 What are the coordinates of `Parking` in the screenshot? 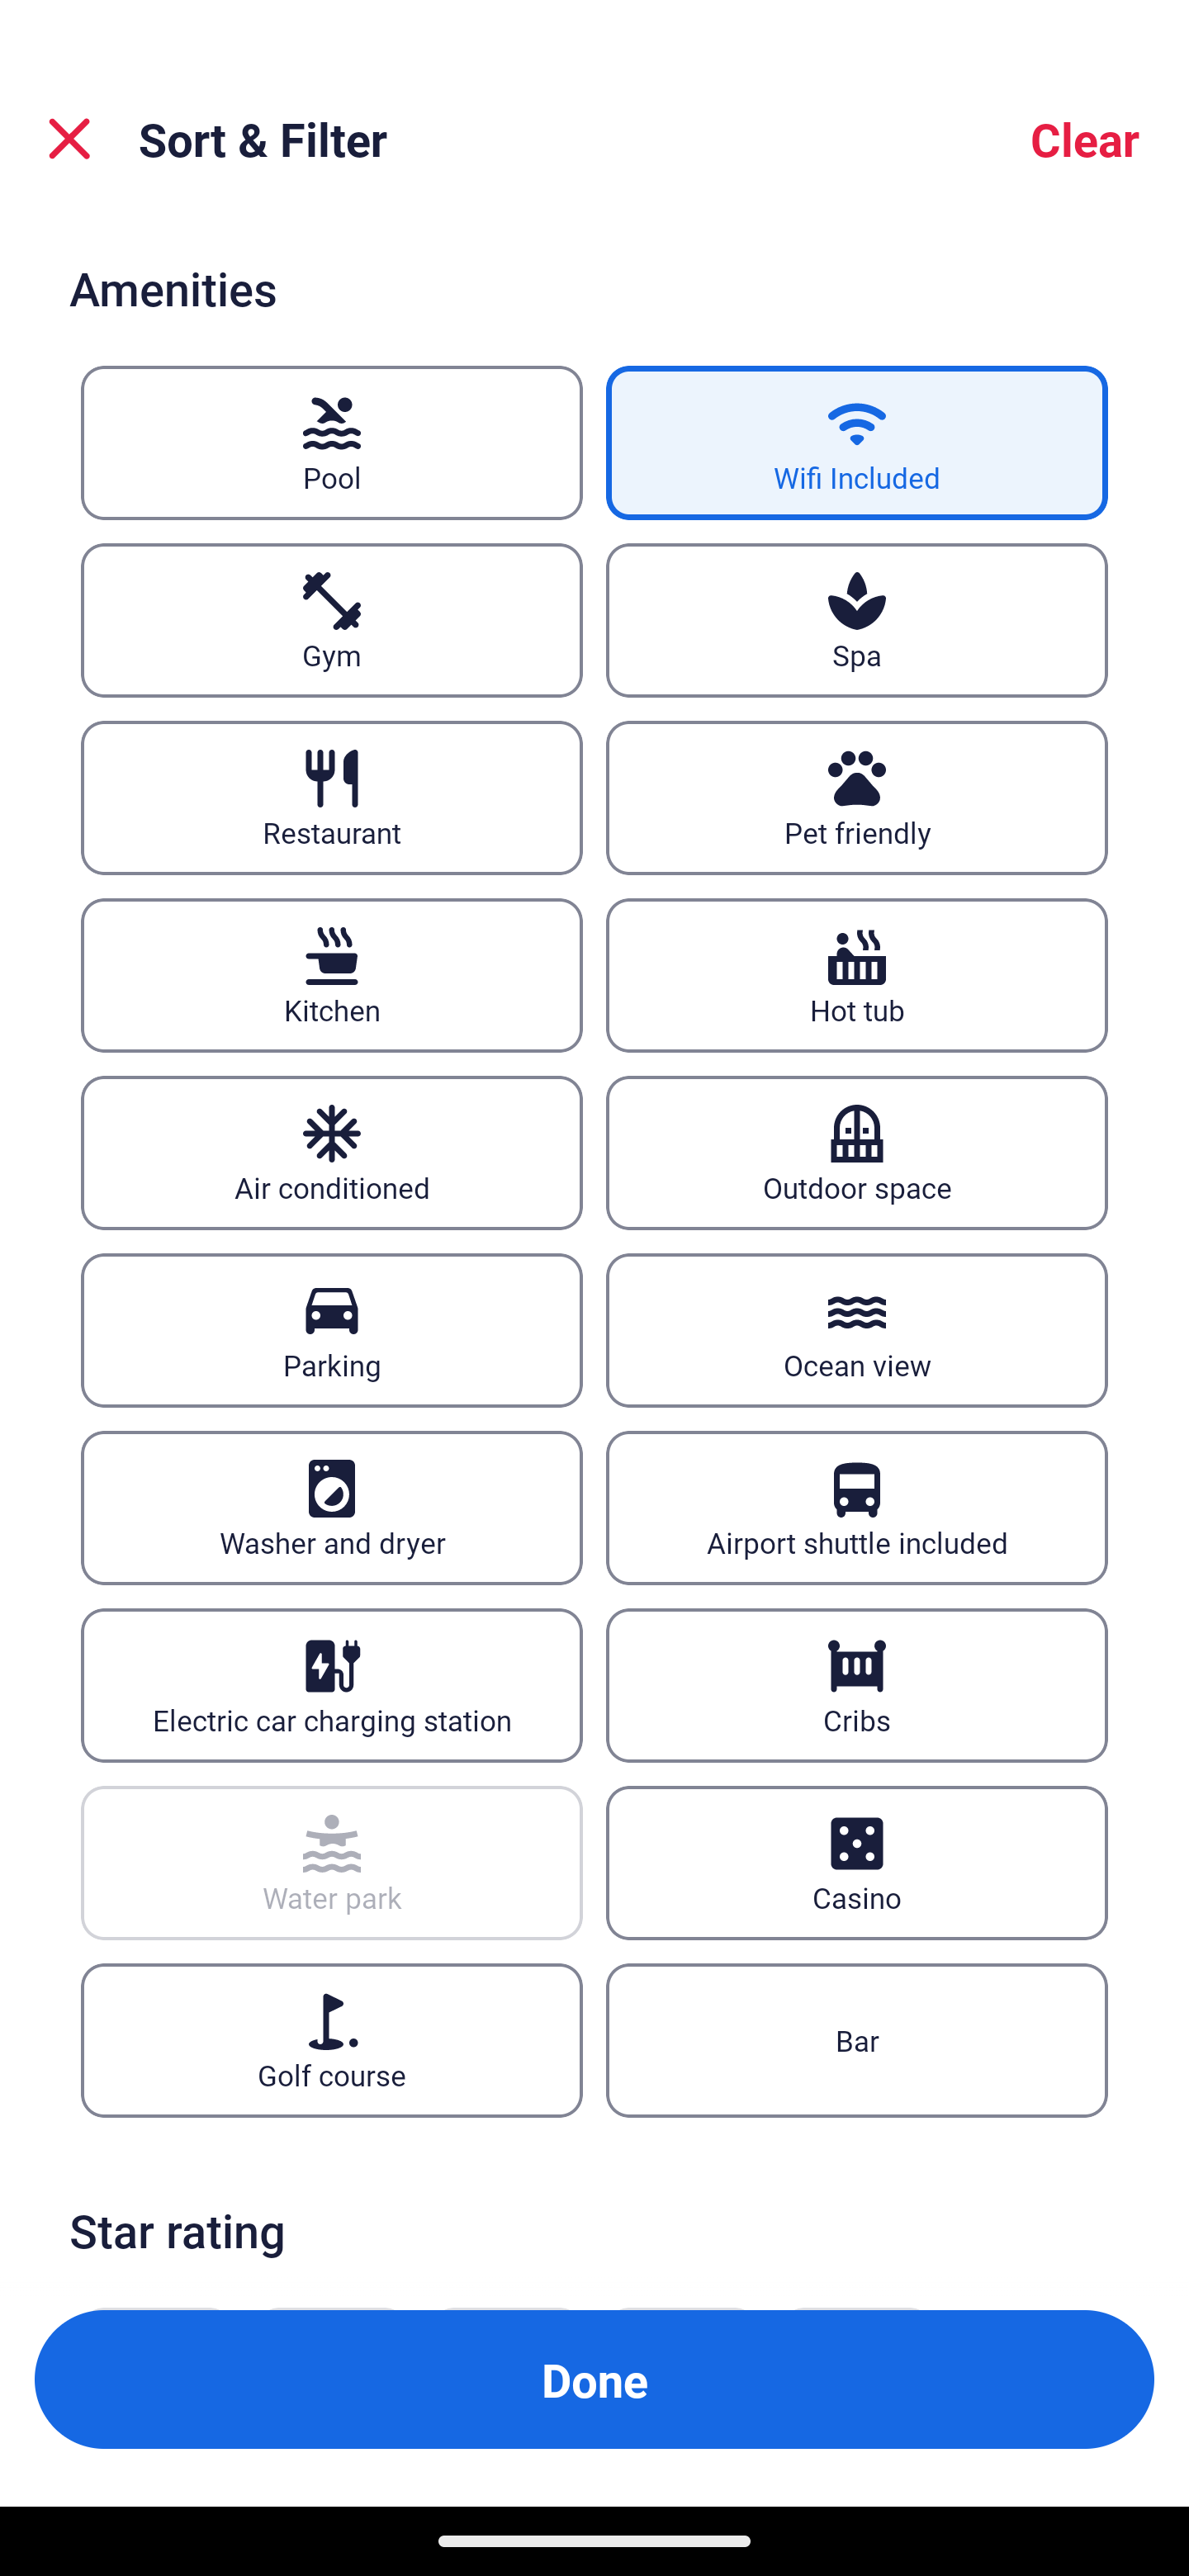 It's located at (331, 1330).